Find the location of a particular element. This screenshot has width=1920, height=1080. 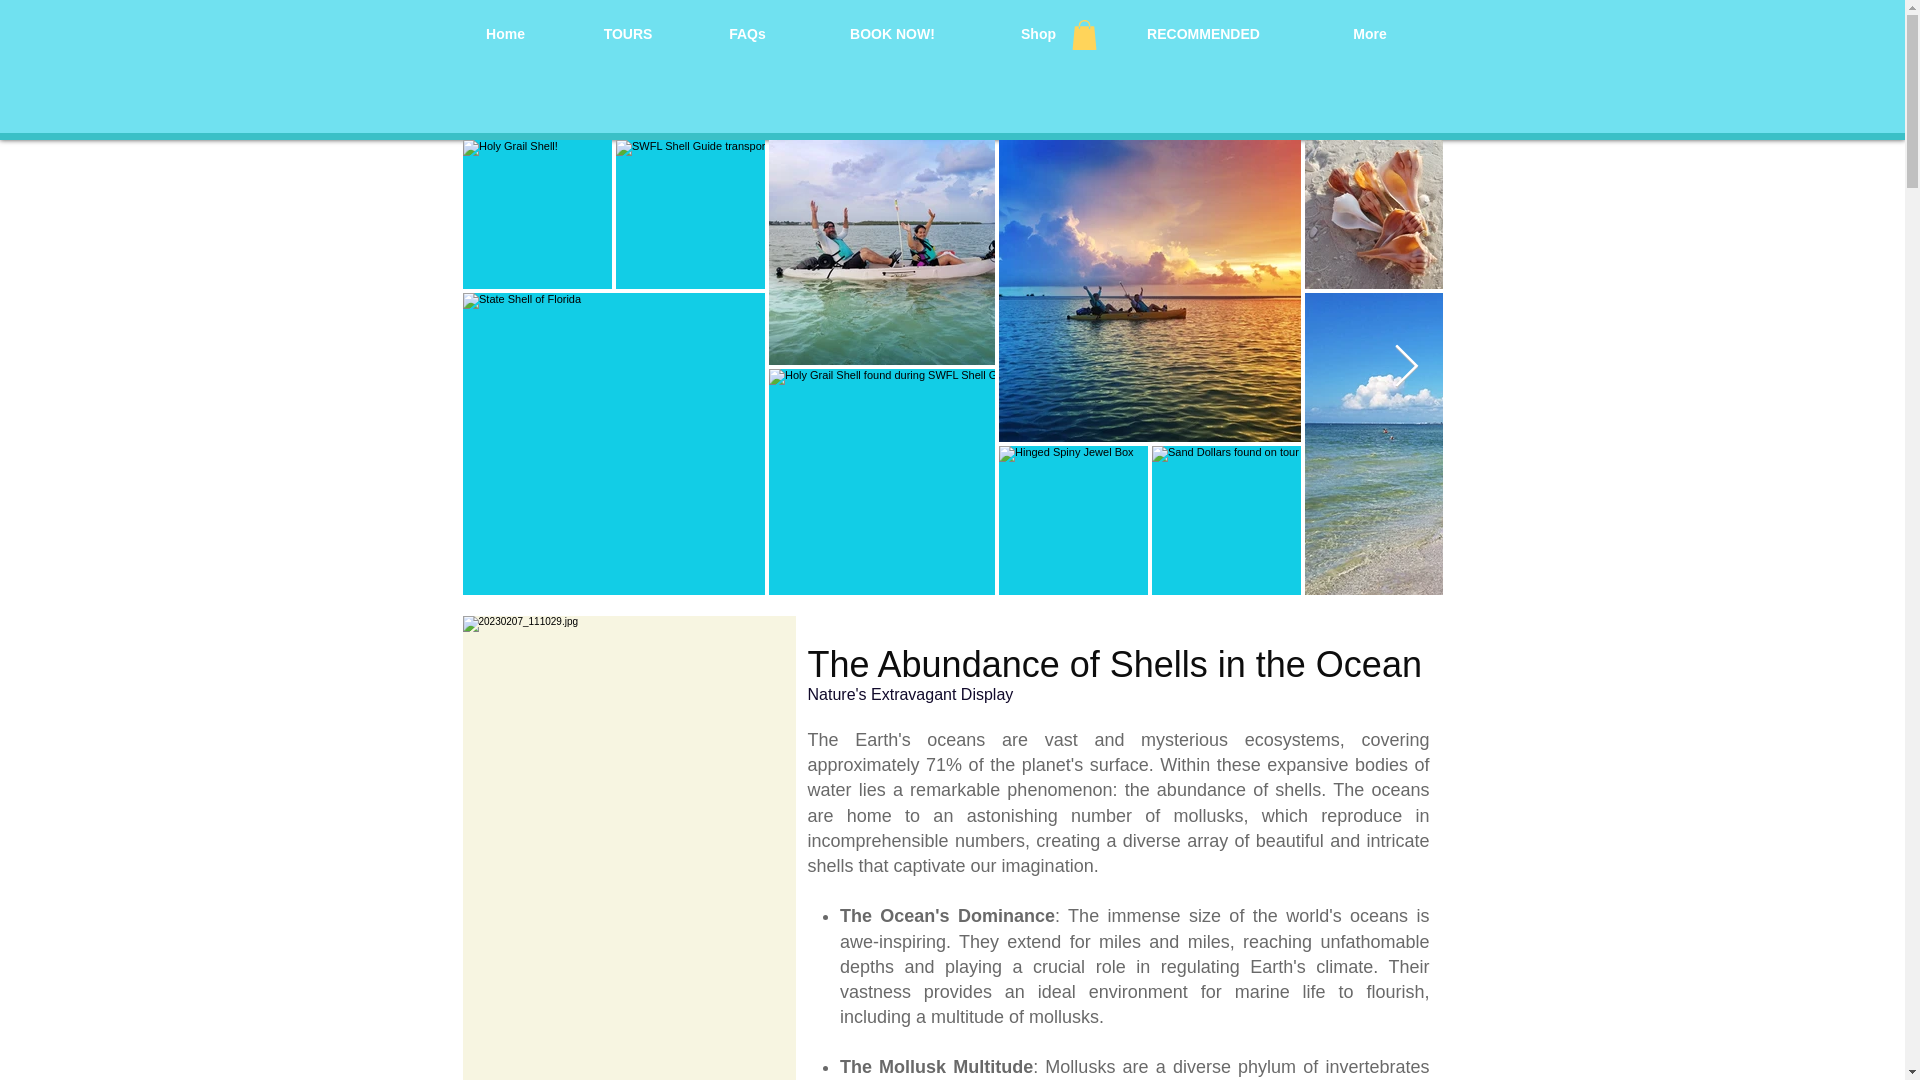

BOOK NOW! is located at coordinates (892, 34).